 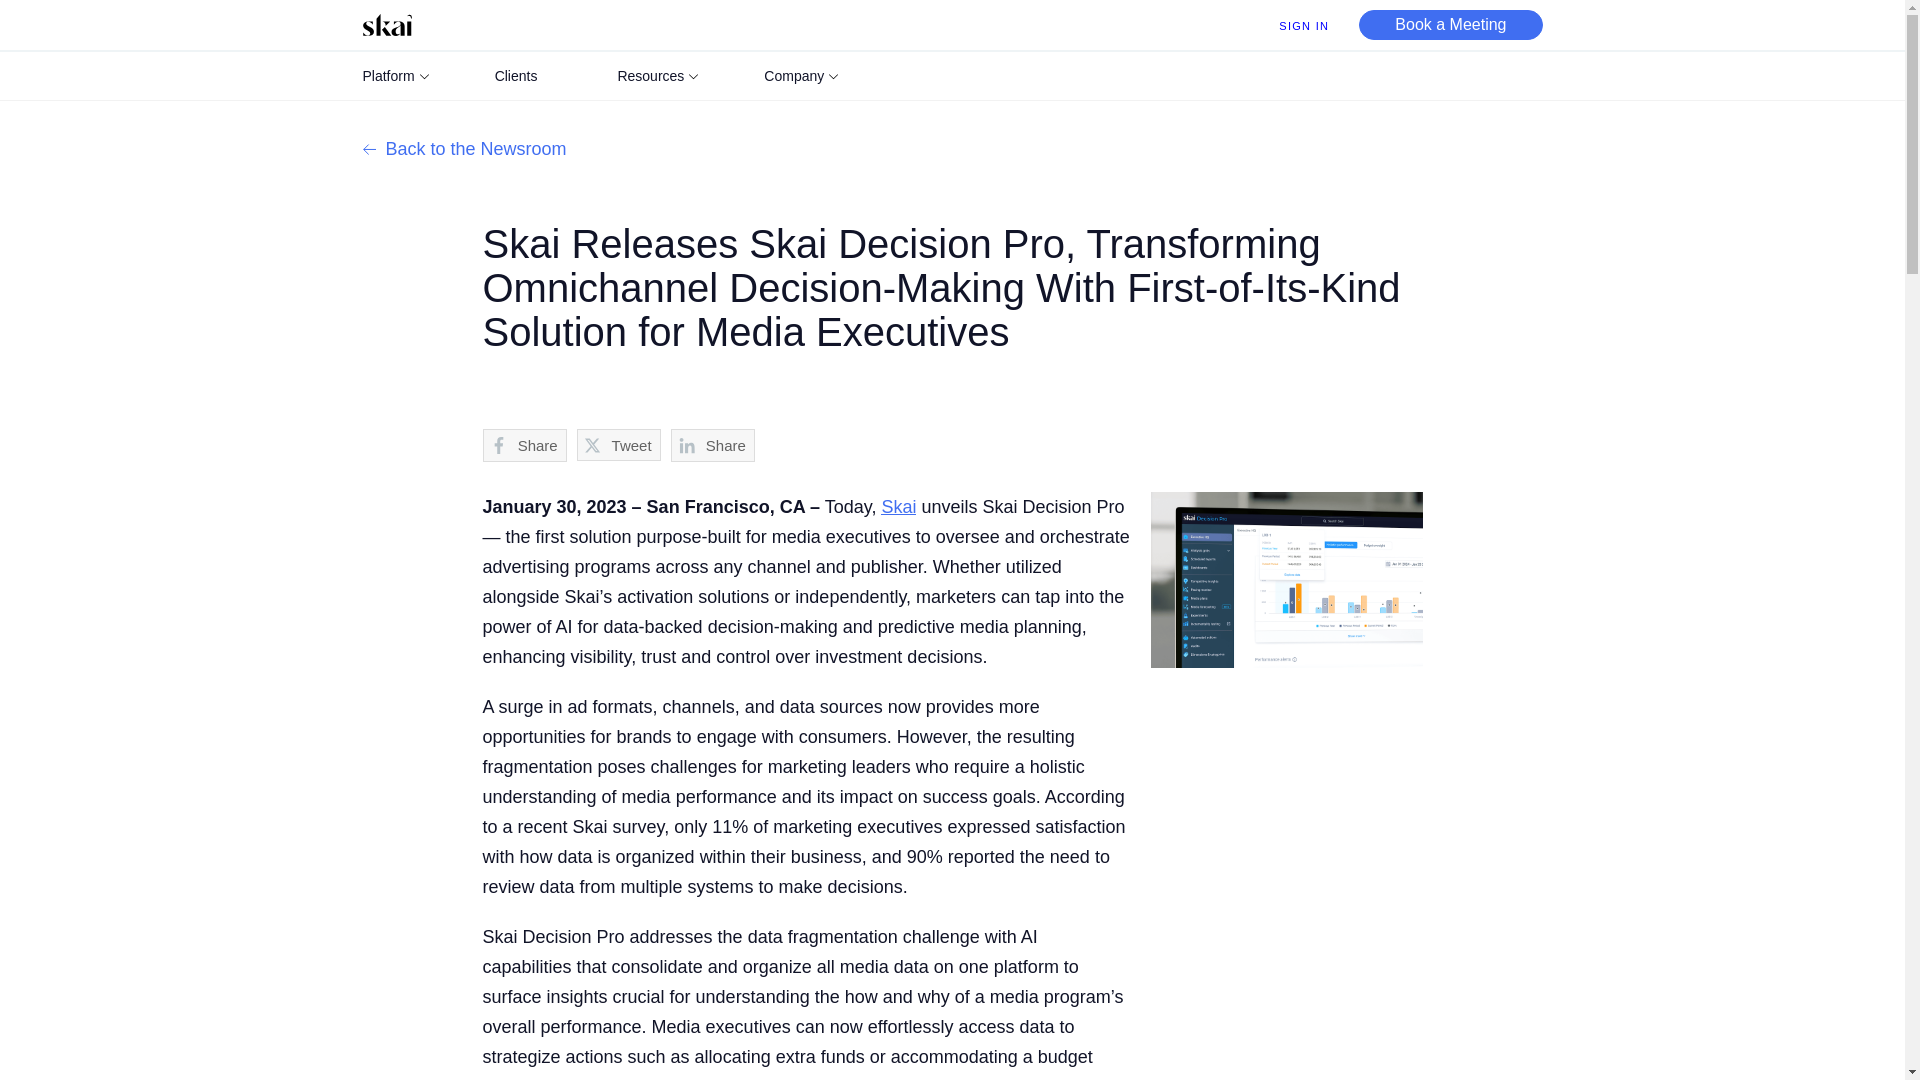 I want to click on SIGN IN, so click(x=1303, y=26).